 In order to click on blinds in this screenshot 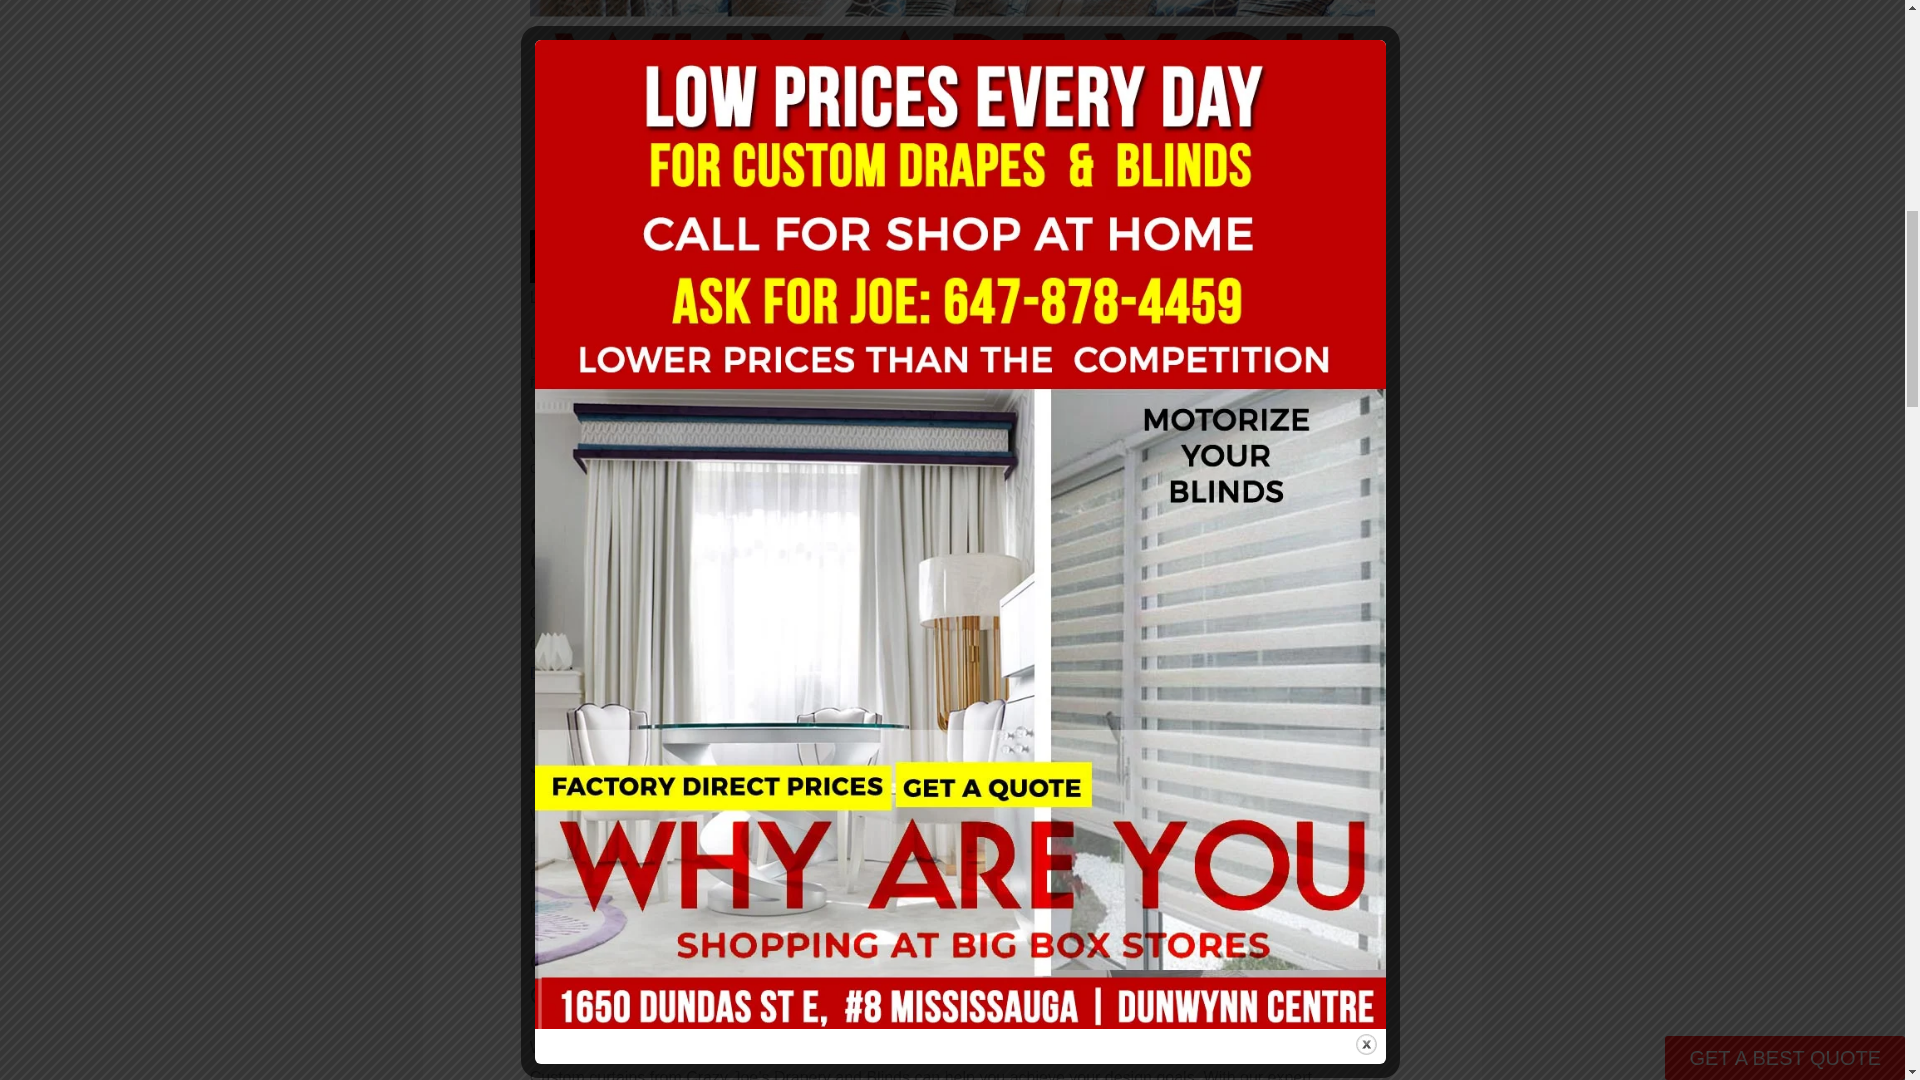, I will do `click(644, 673)`.